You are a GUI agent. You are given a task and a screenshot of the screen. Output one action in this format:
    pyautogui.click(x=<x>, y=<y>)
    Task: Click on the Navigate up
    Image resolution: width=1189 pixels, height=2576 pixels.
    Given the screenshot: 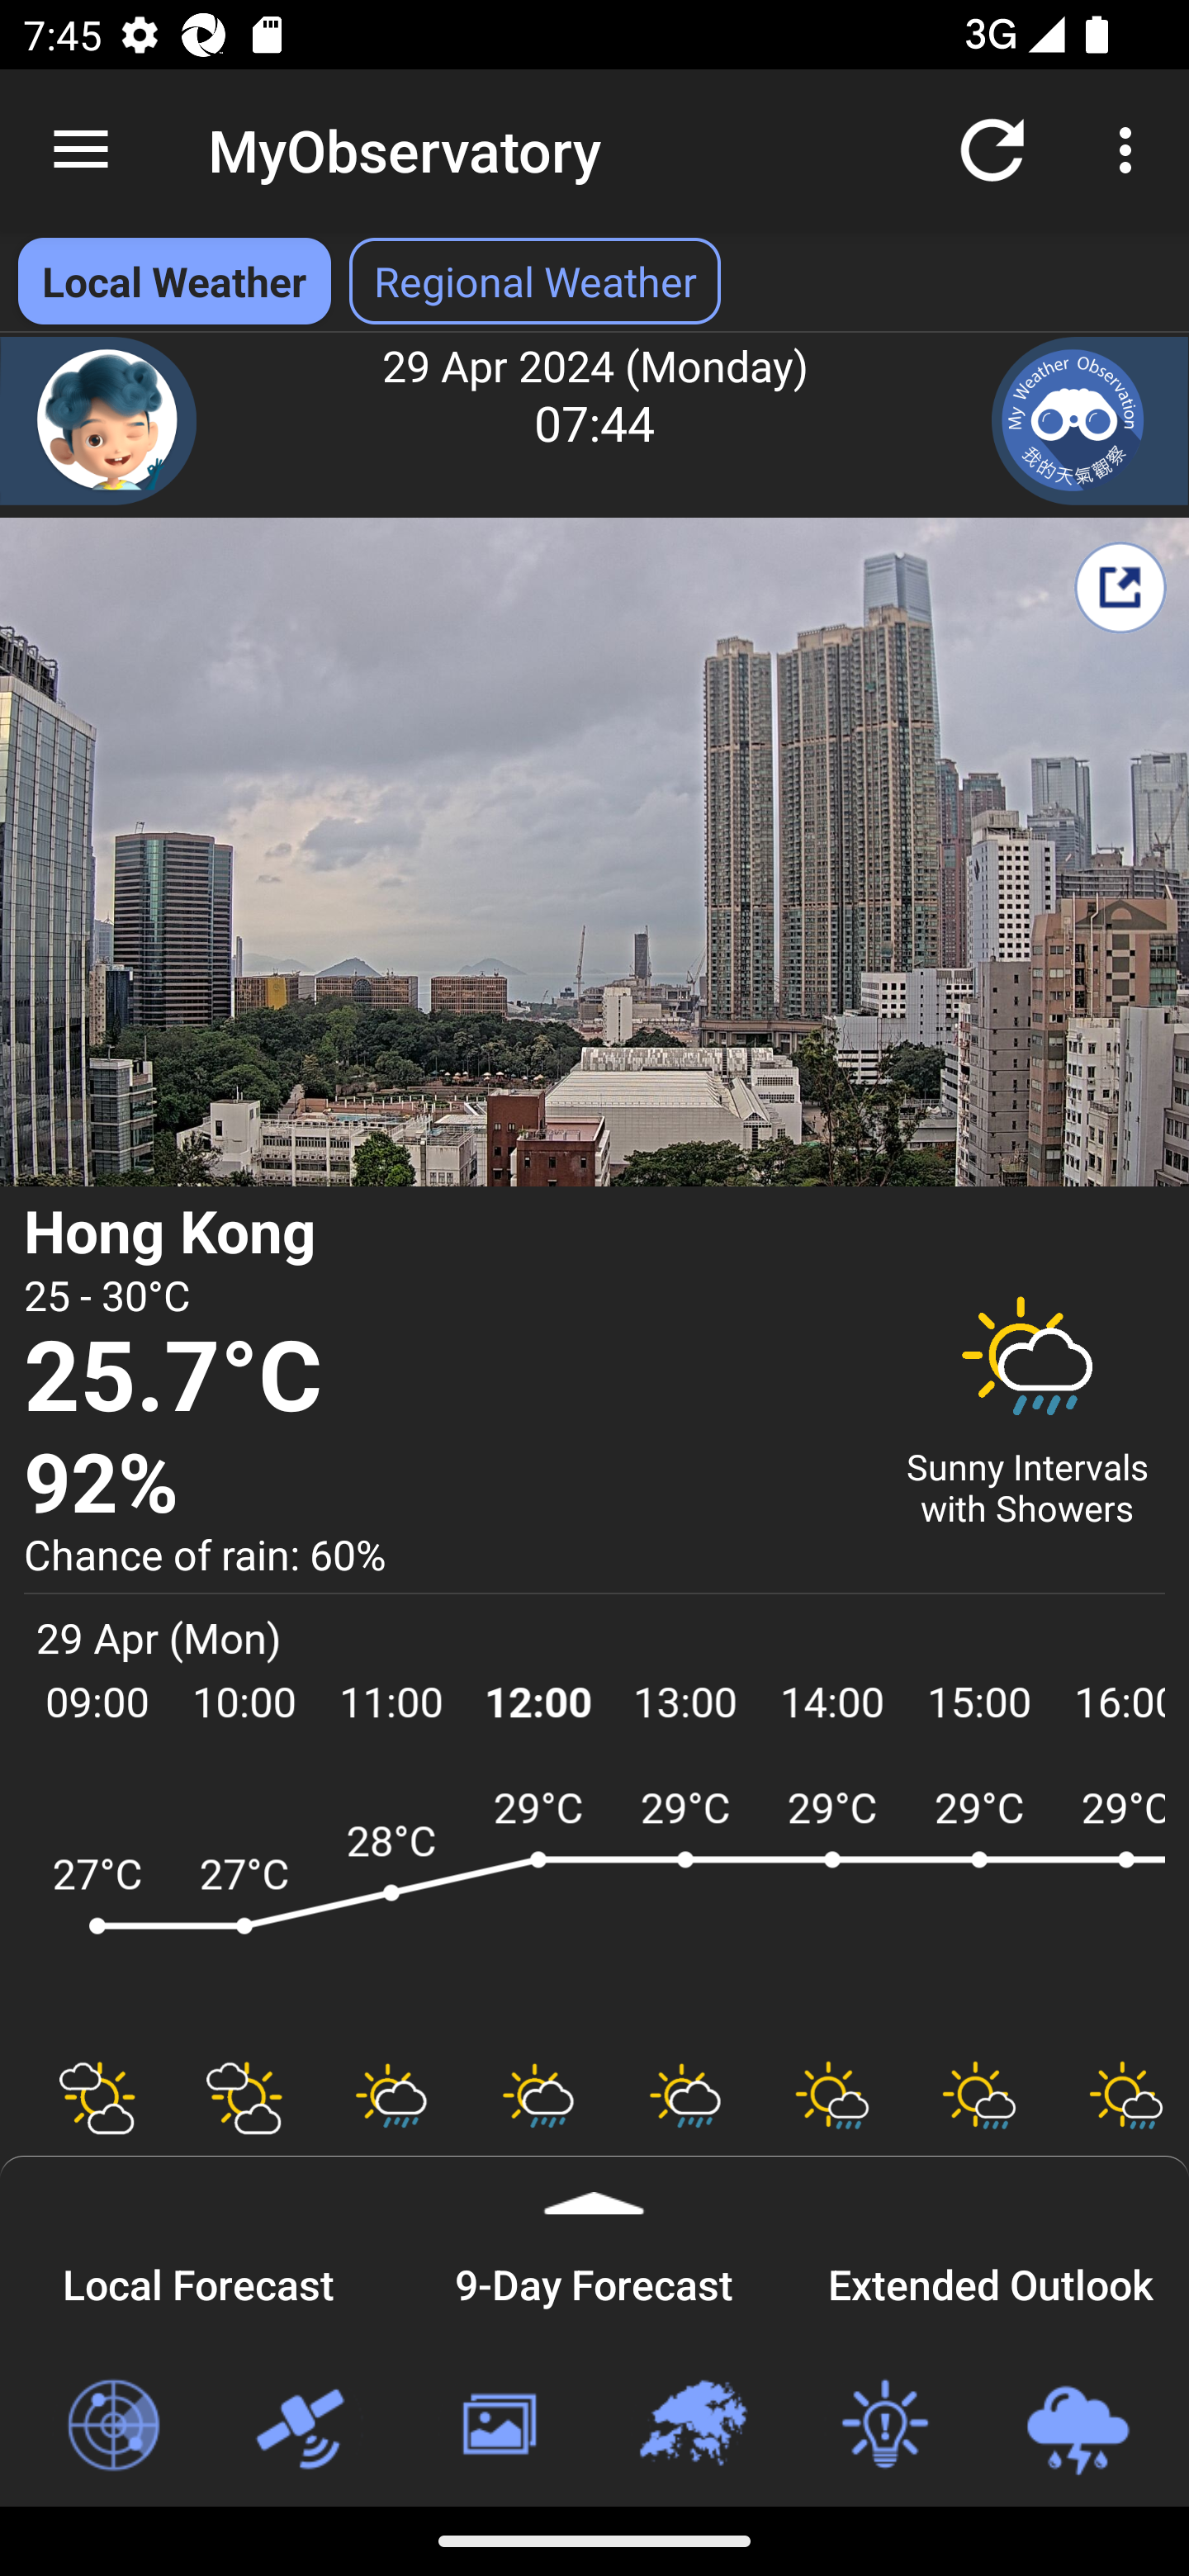 What is the action you would take?
    pyautogui.click(x=81, y=150)
    